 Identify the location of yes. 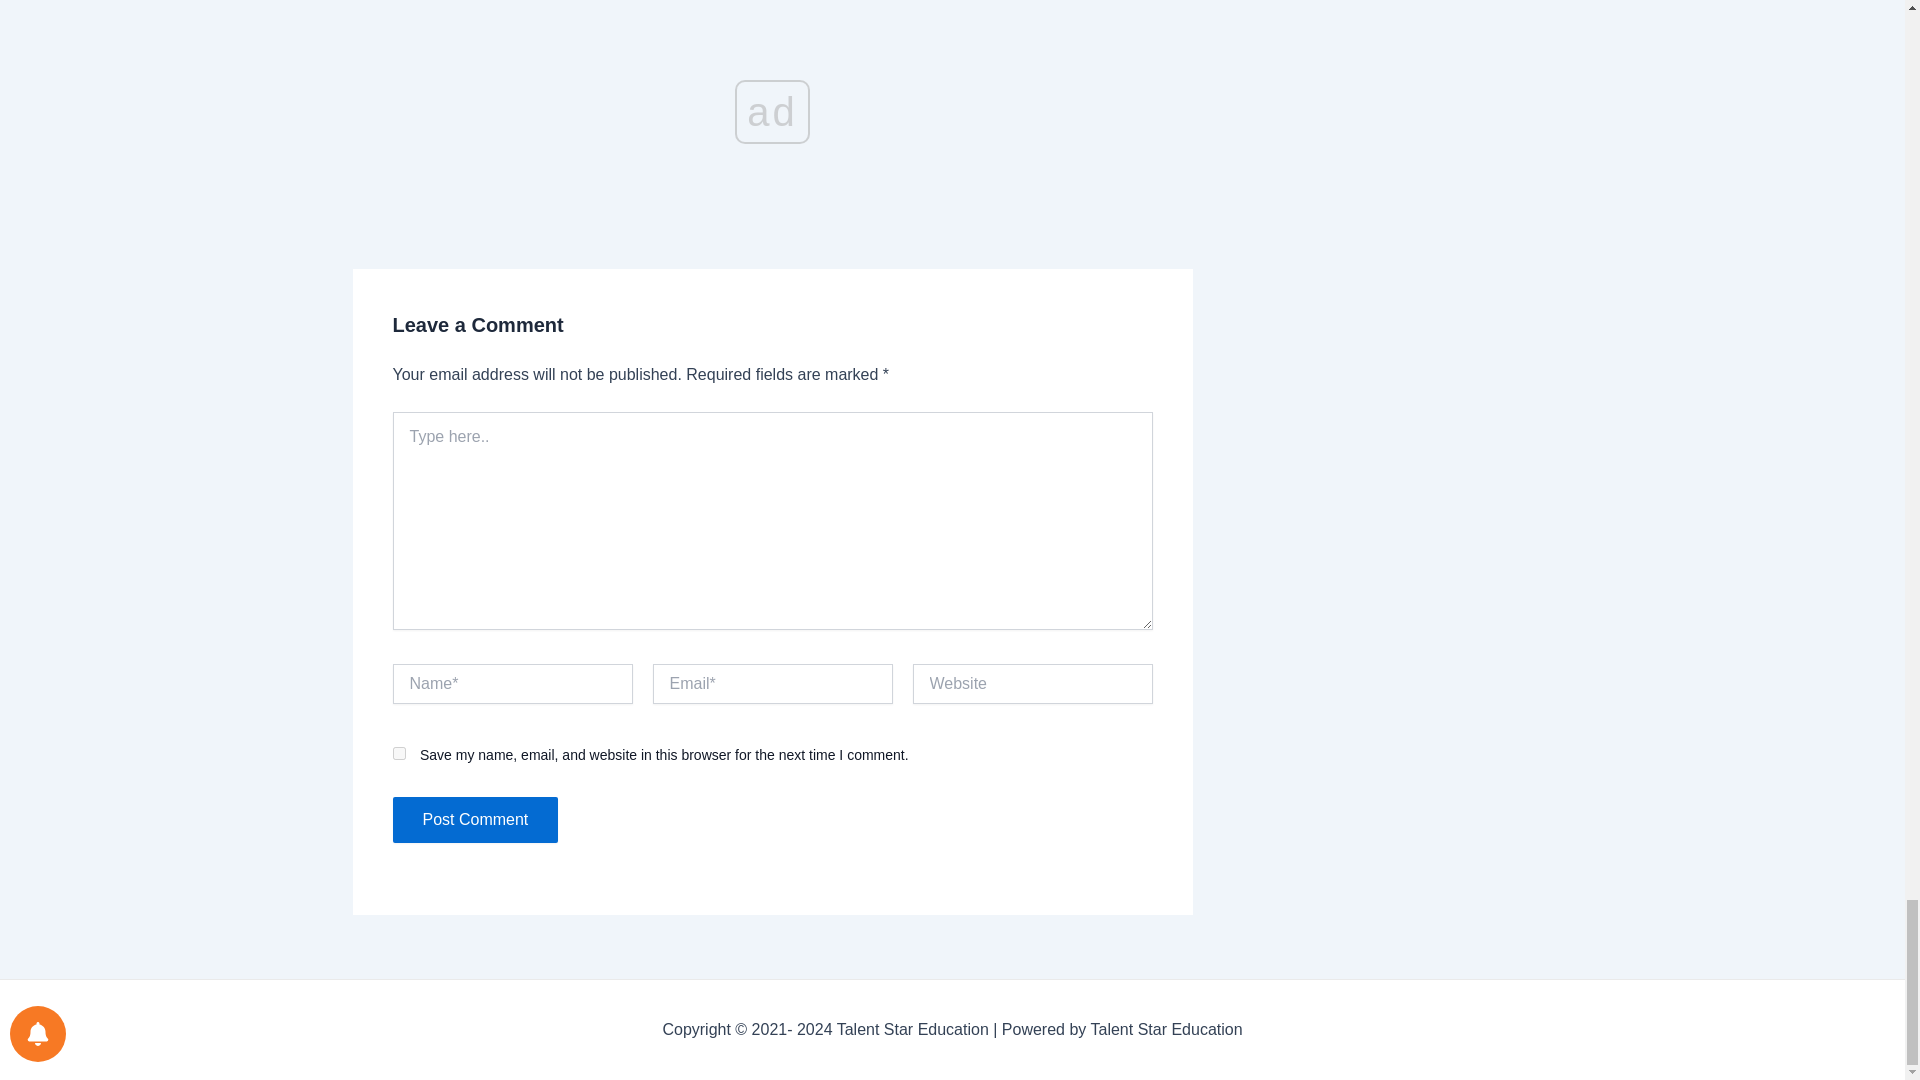
(398, 754).